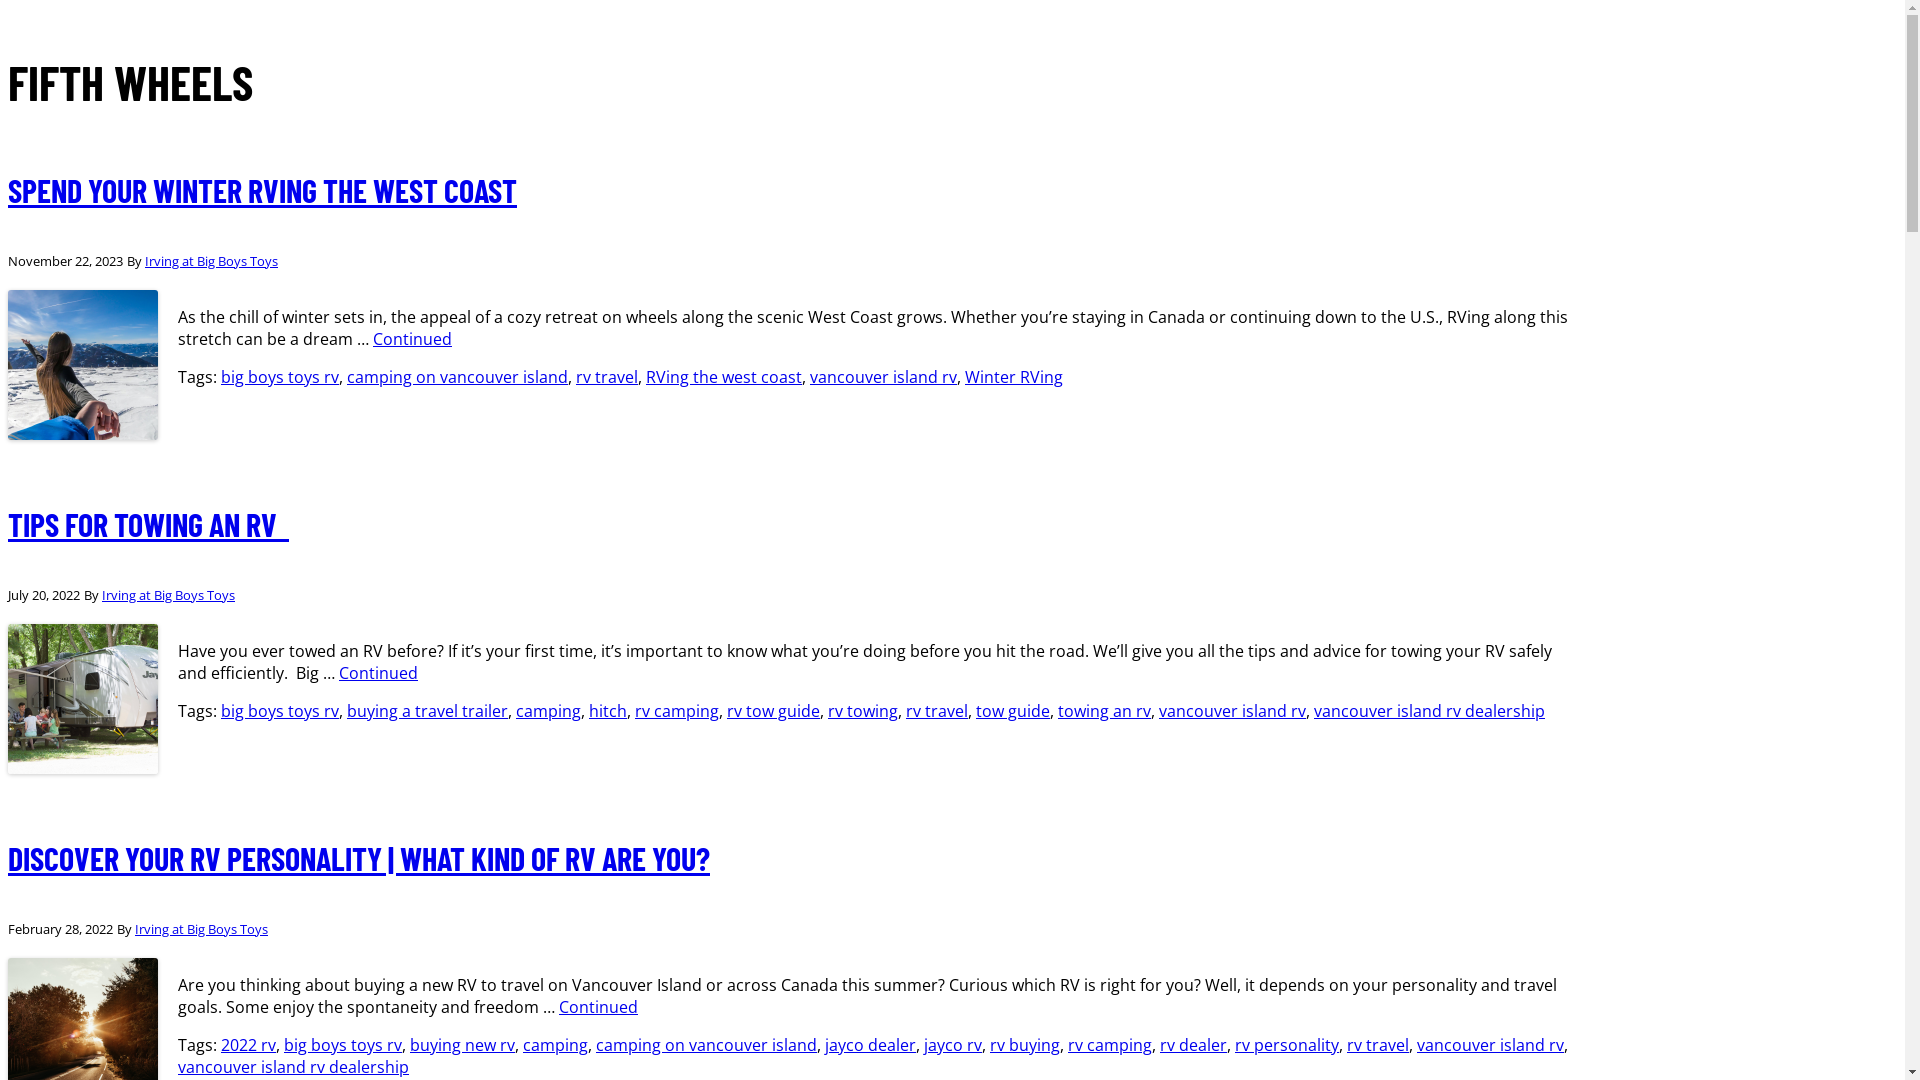 The image size is (1920, 1080). I want to click on big boys toys rv, so click(343, 1045).